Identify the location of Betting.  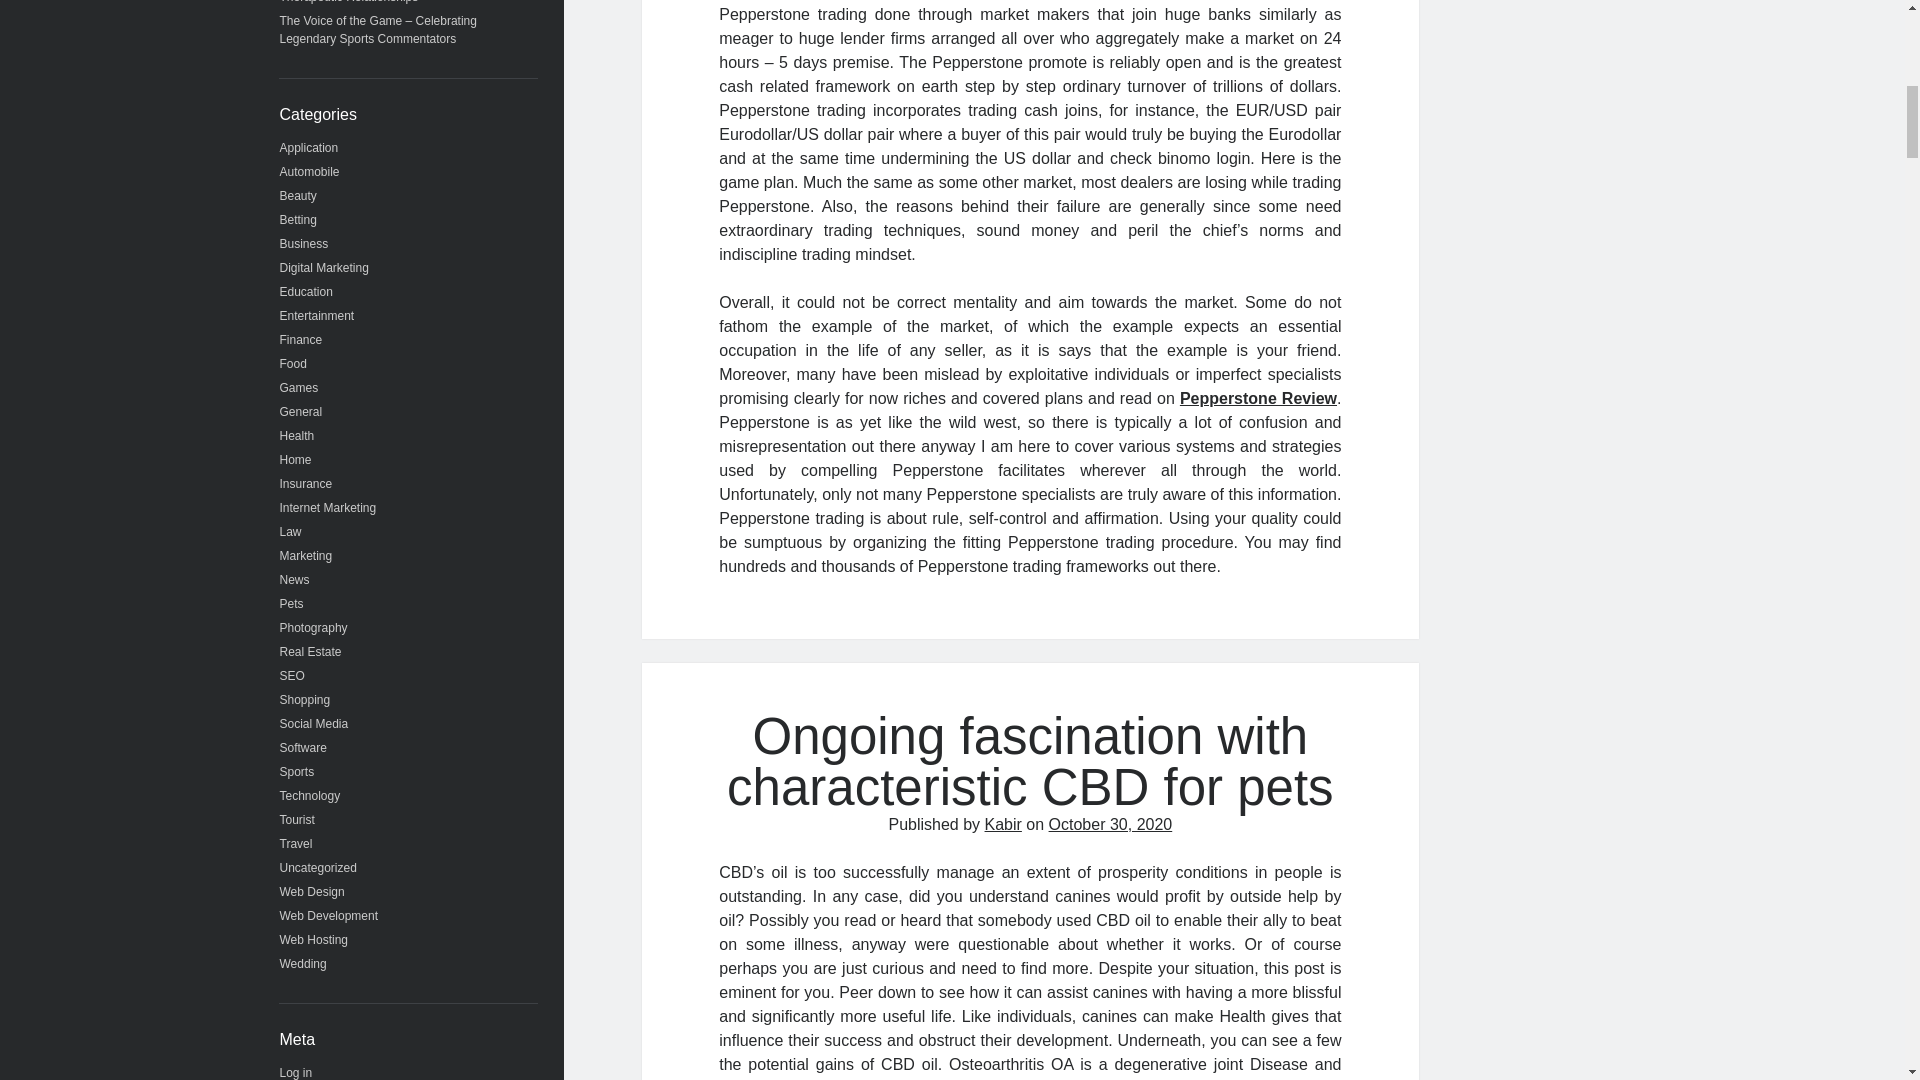
(298, 219).